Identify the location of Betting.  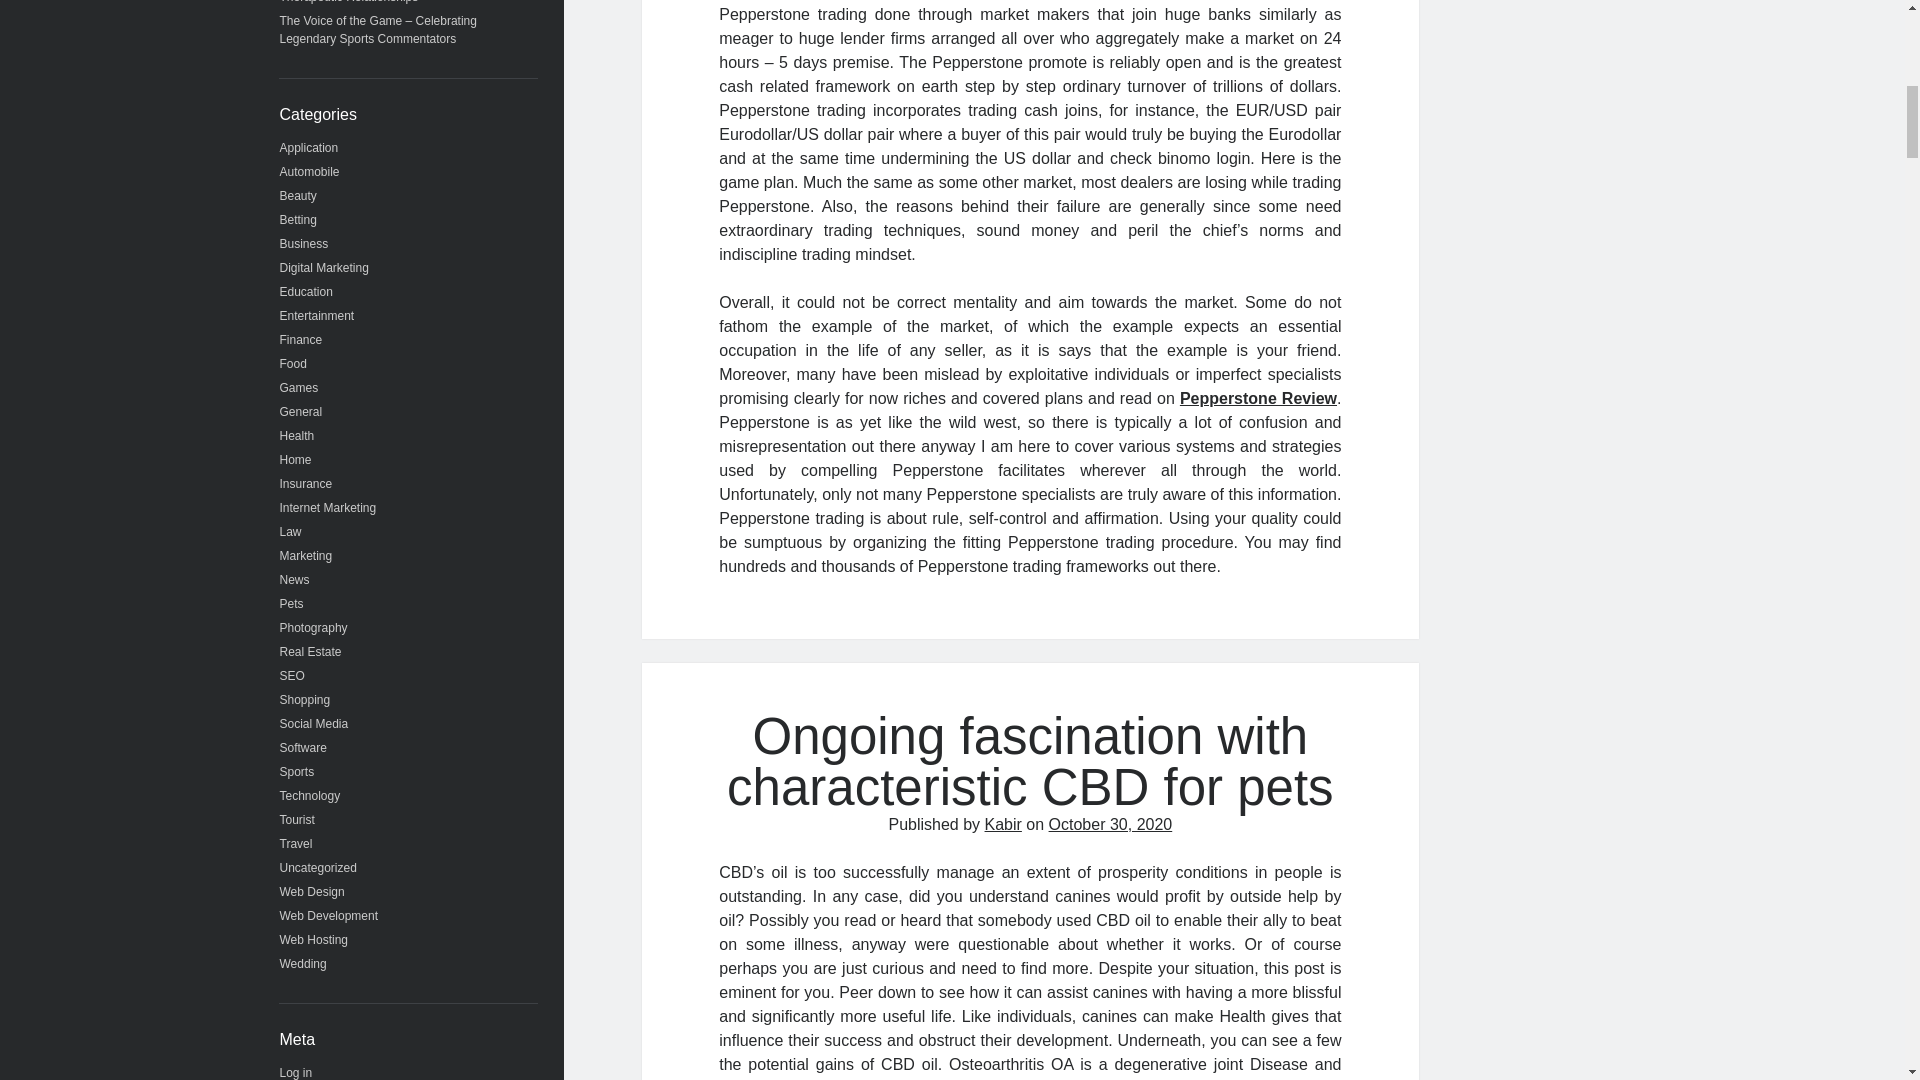
(298, 219).